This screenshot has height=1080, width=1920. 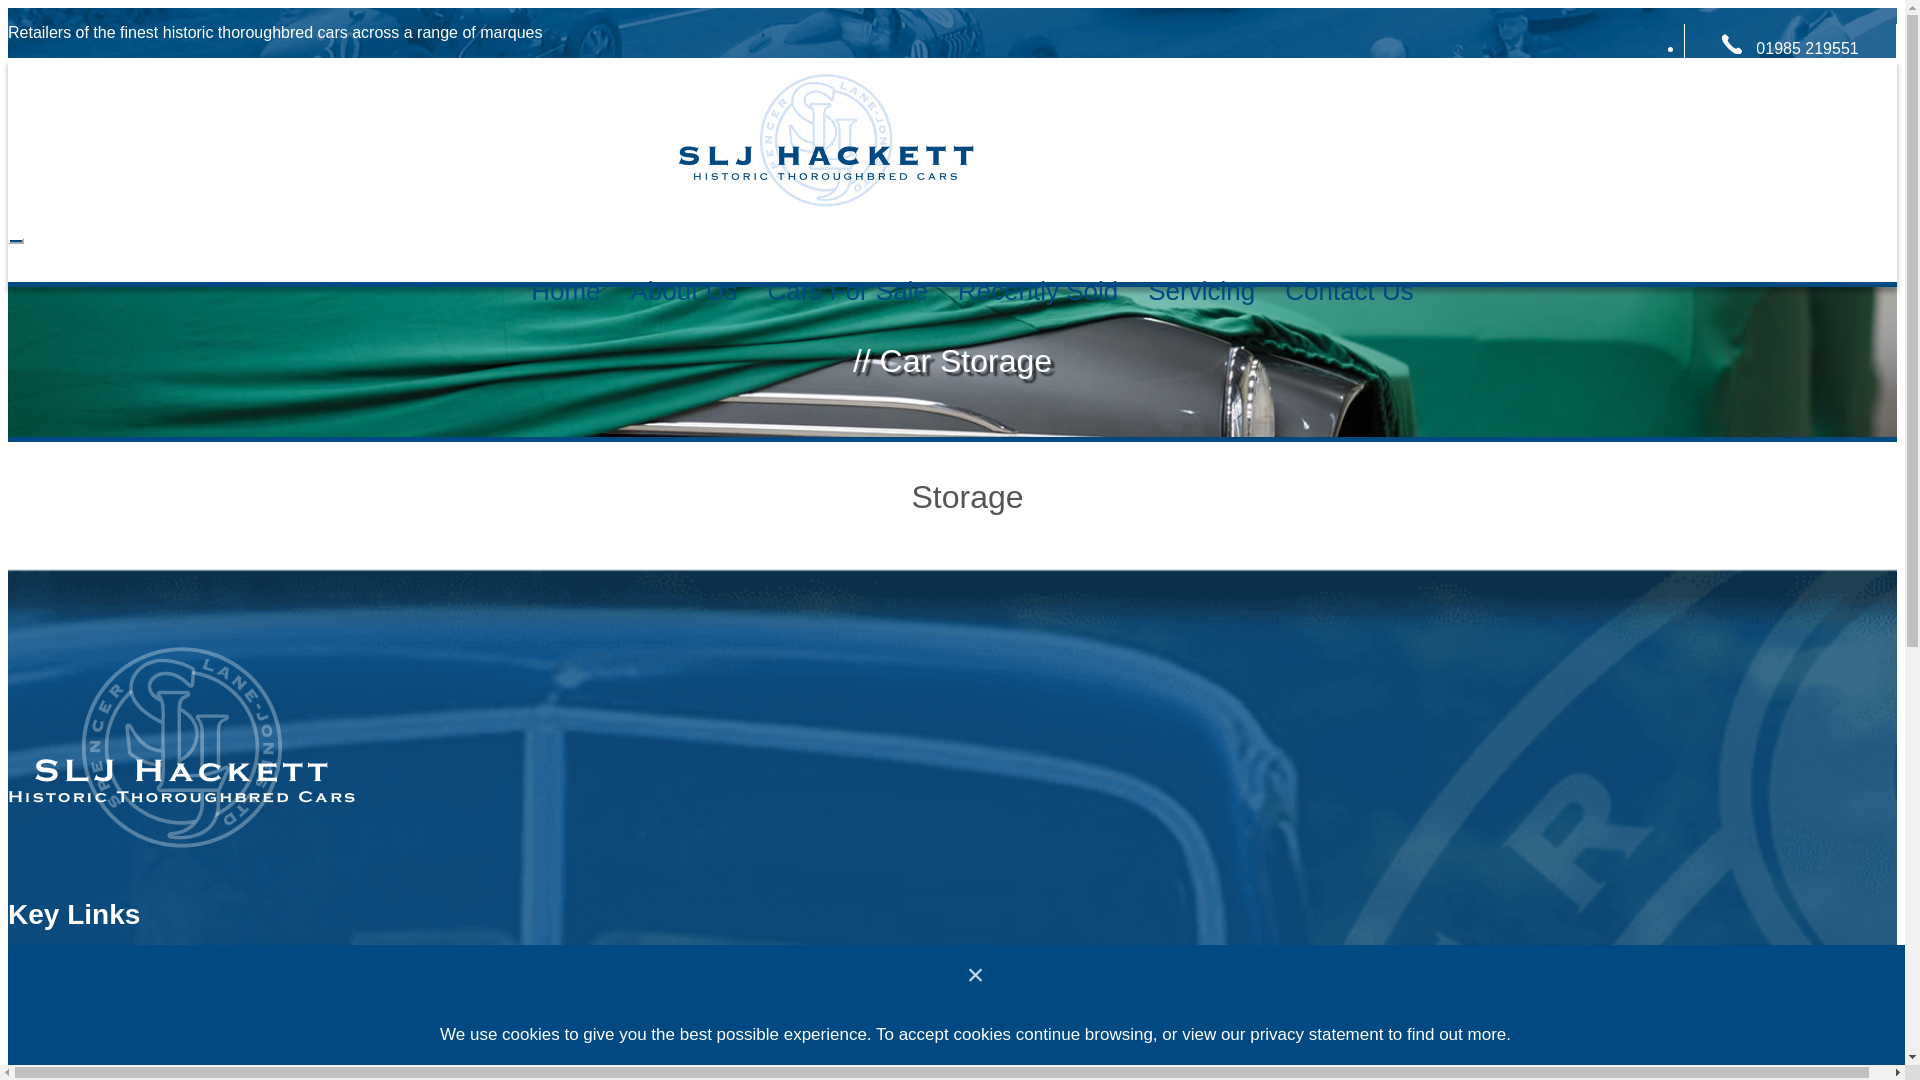 I want to click on Servicing, so click(x=1200, y=290).